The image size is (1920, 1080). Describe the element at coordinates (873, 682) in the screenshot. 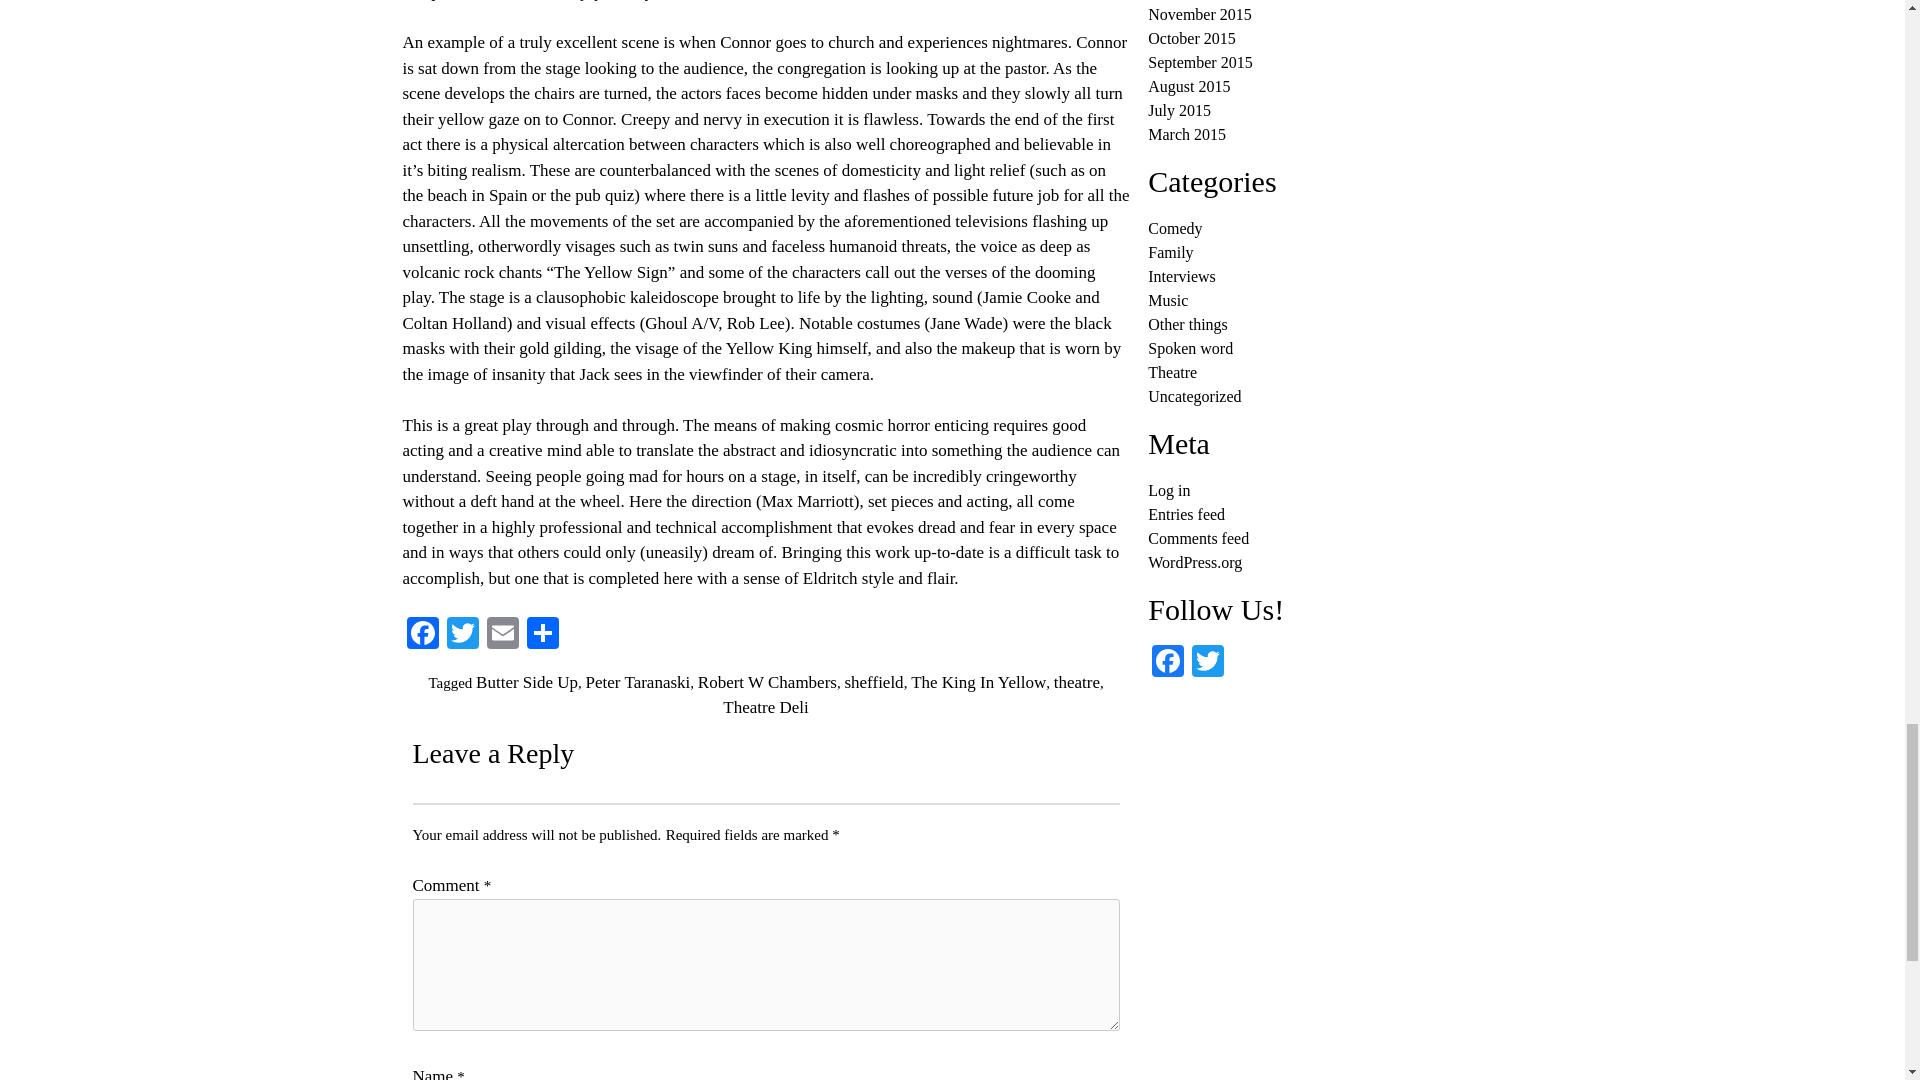

I see `sheffield` at that location.